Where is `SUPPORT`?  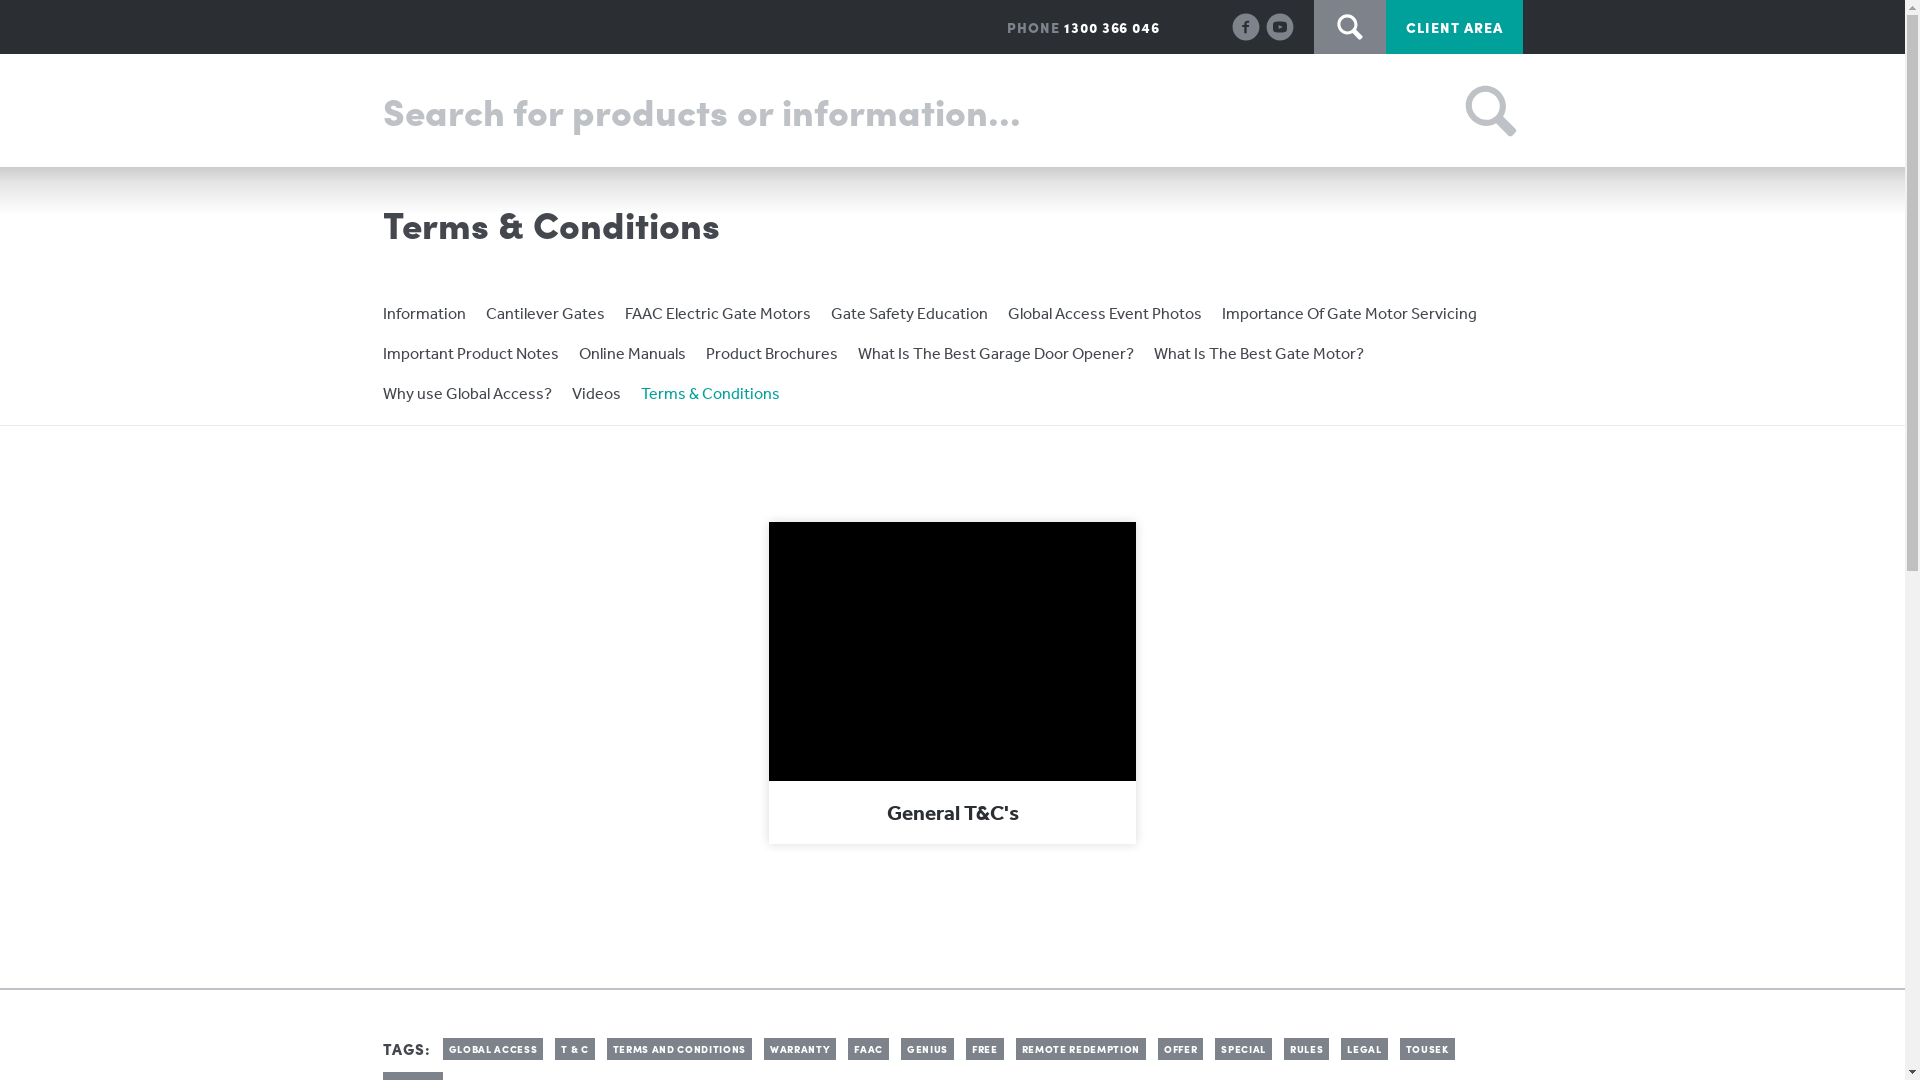 SUPPORT is located at coordinates (943, 111).